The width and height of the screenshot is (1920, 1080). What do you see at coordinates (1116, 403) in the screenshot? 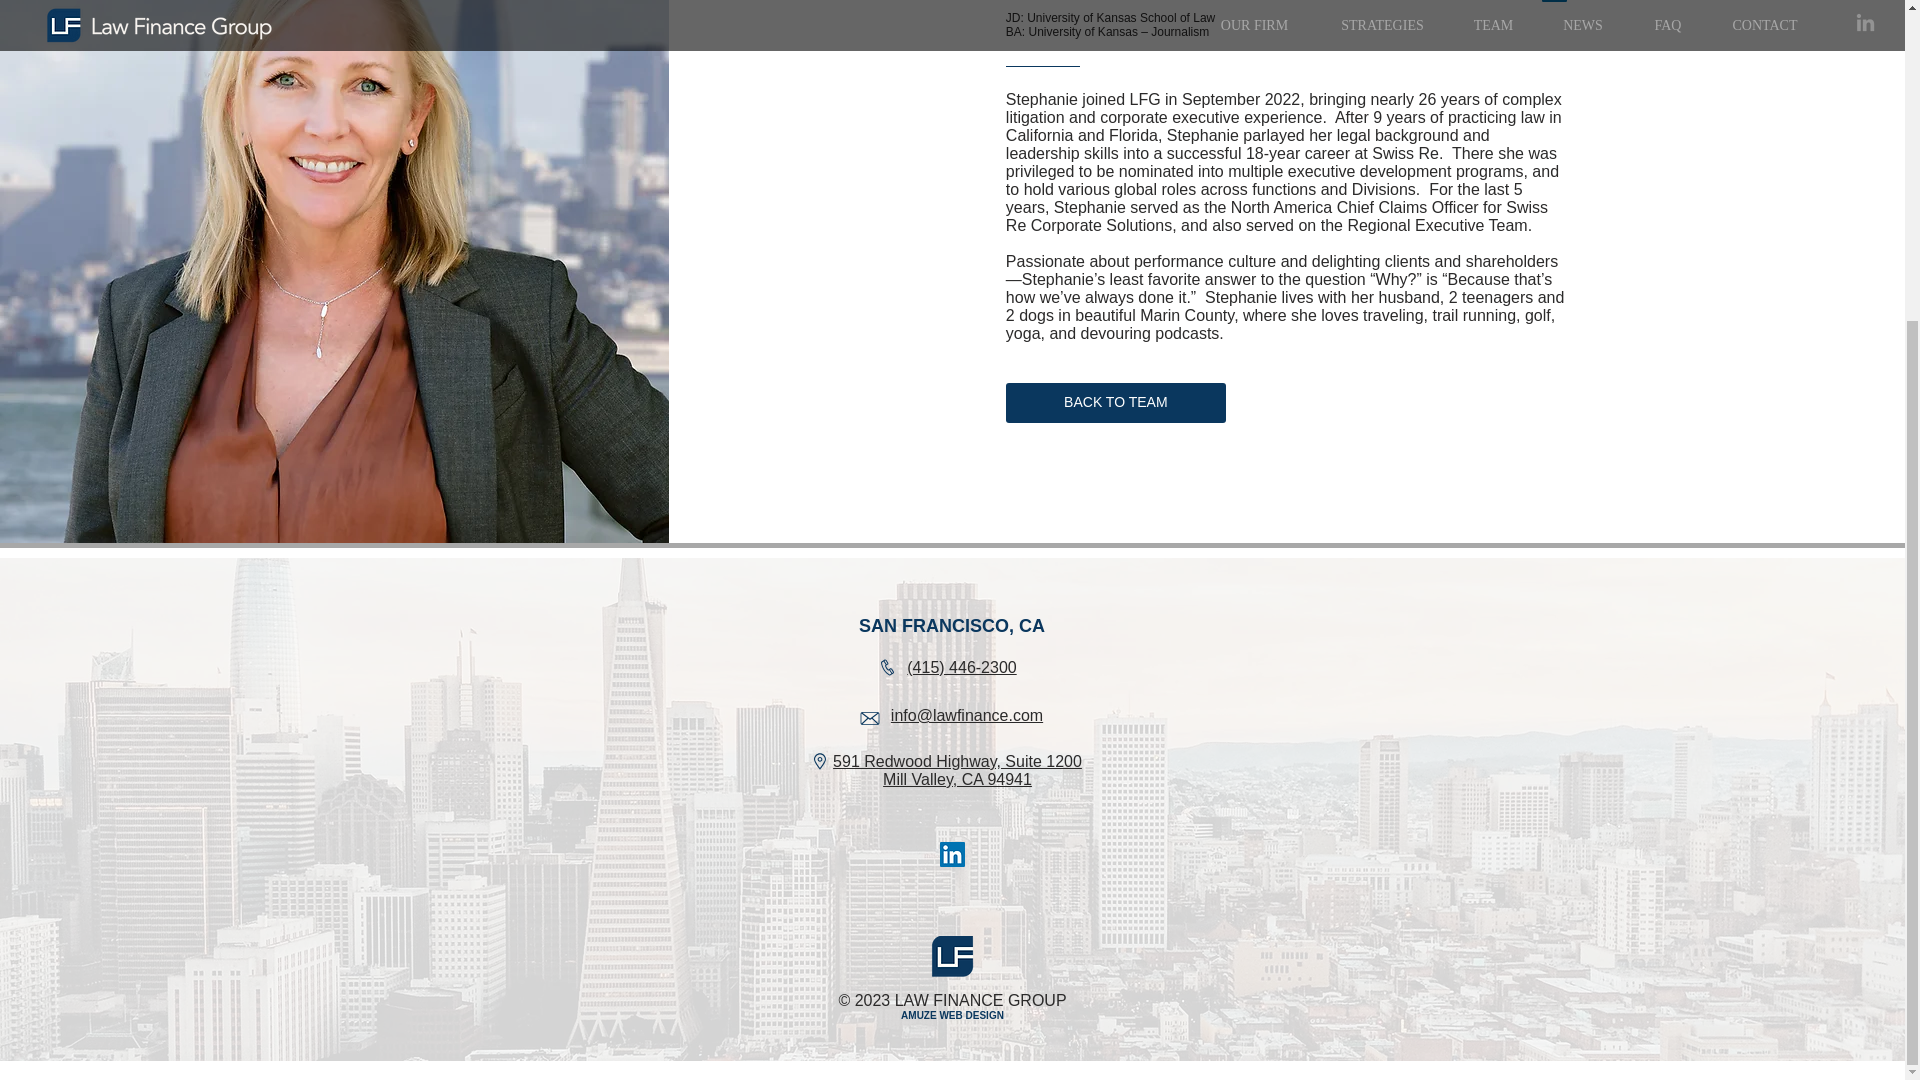
I see `BACK TO TEAM` at bounding box center [1116, 403].